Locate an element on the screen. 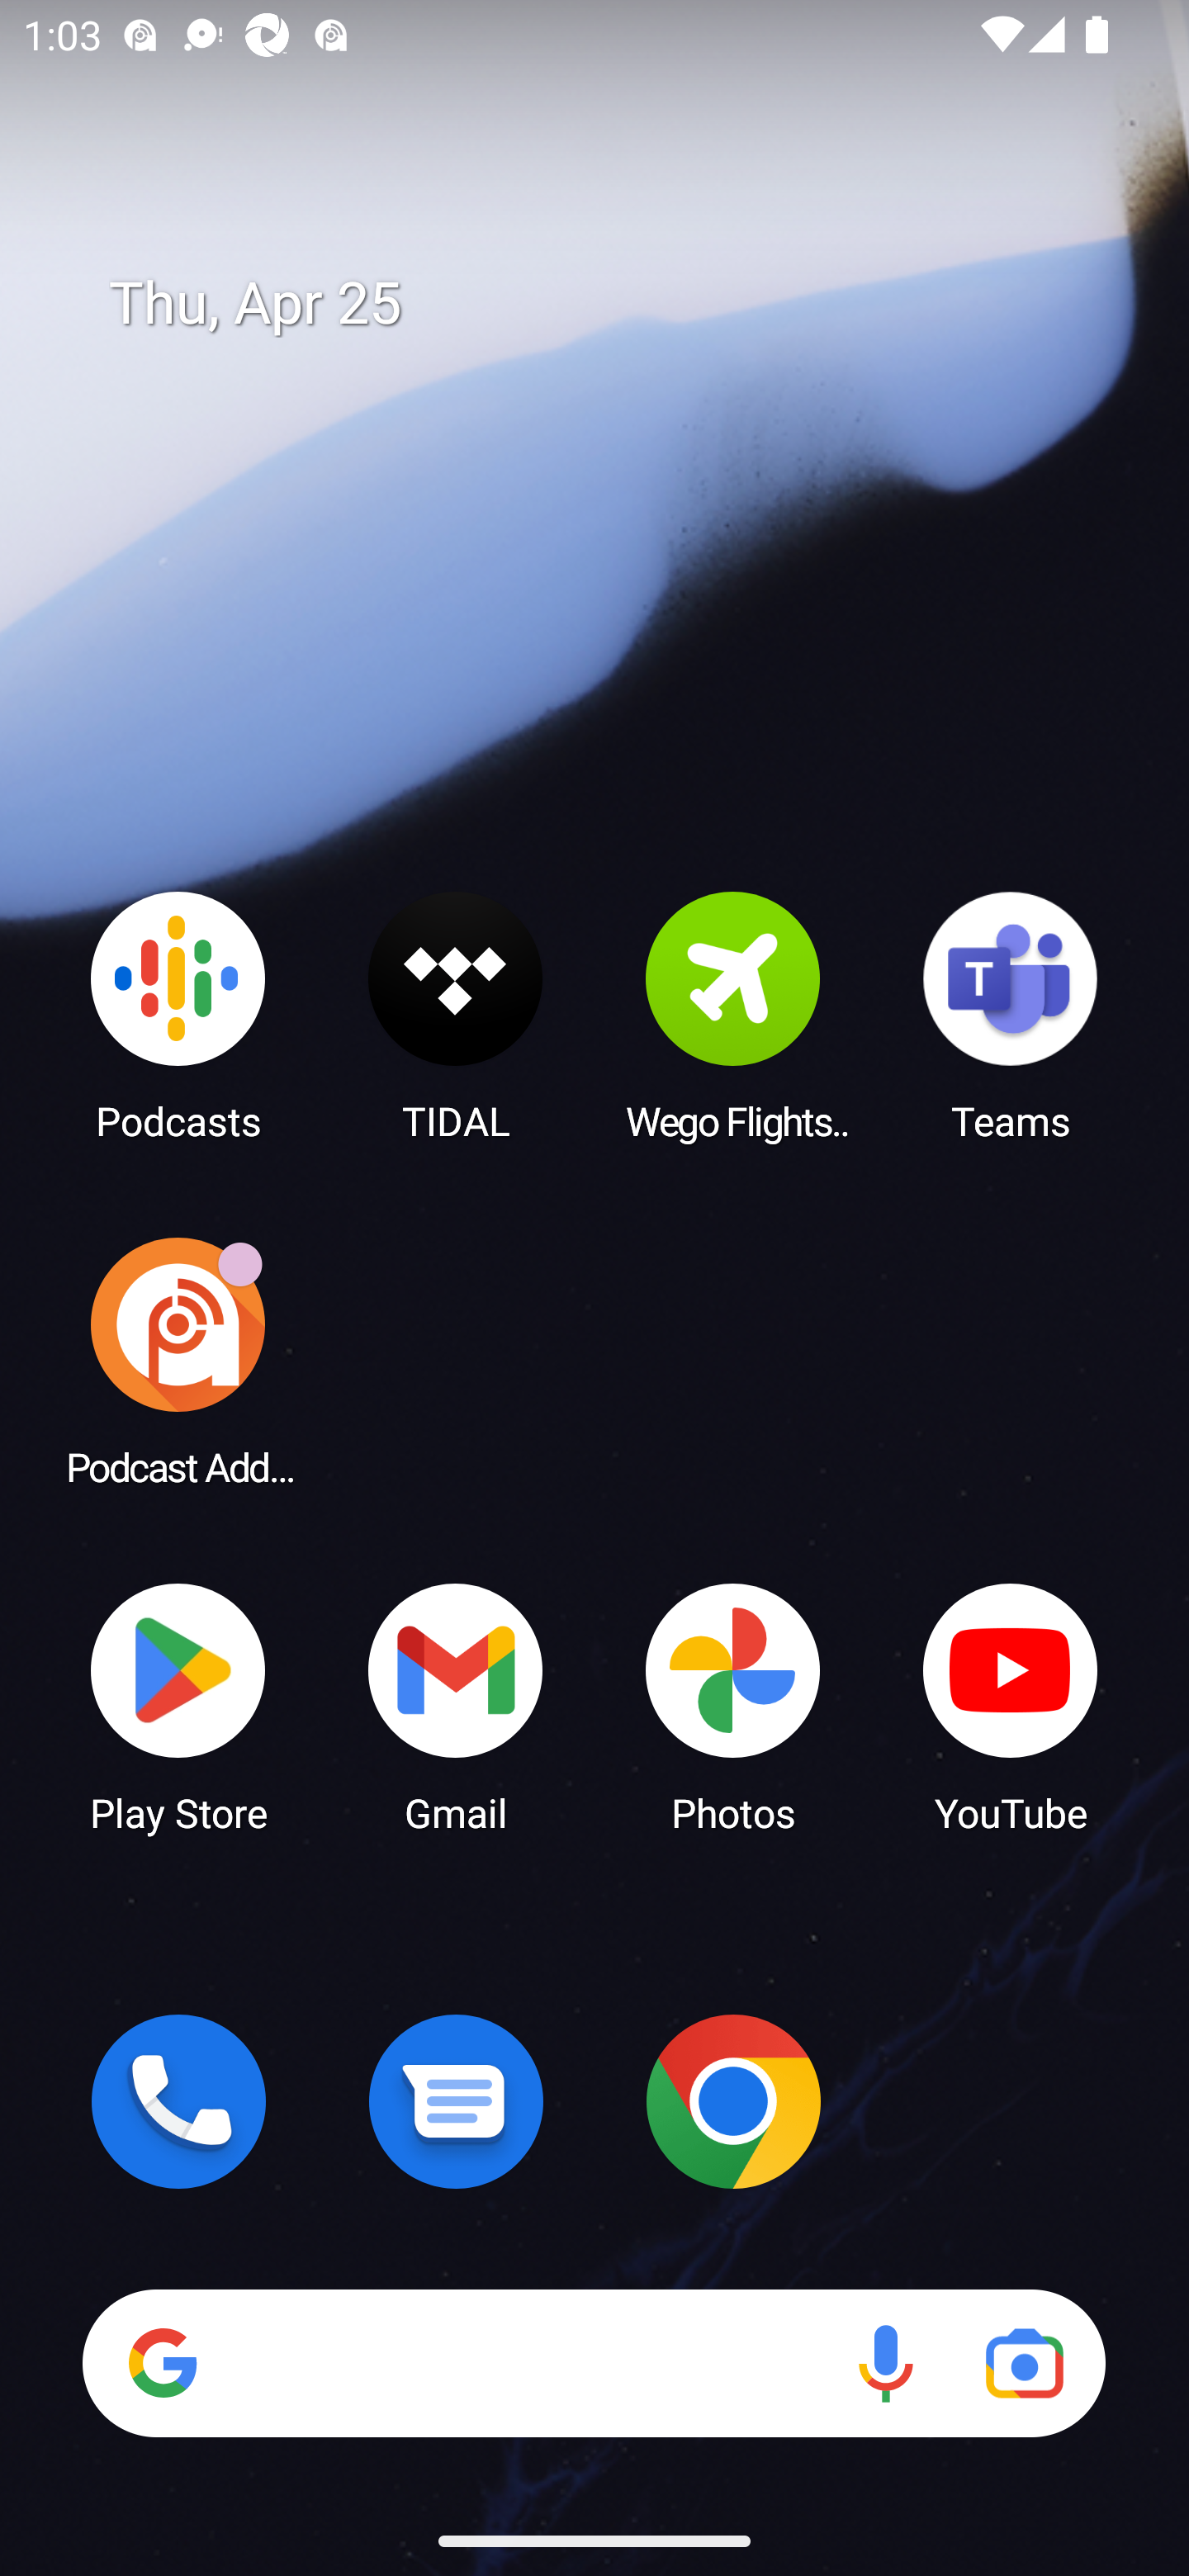 The width and height of the screenshot is (1189, 2576). TIDAL is located at coordinates (456, 1015).